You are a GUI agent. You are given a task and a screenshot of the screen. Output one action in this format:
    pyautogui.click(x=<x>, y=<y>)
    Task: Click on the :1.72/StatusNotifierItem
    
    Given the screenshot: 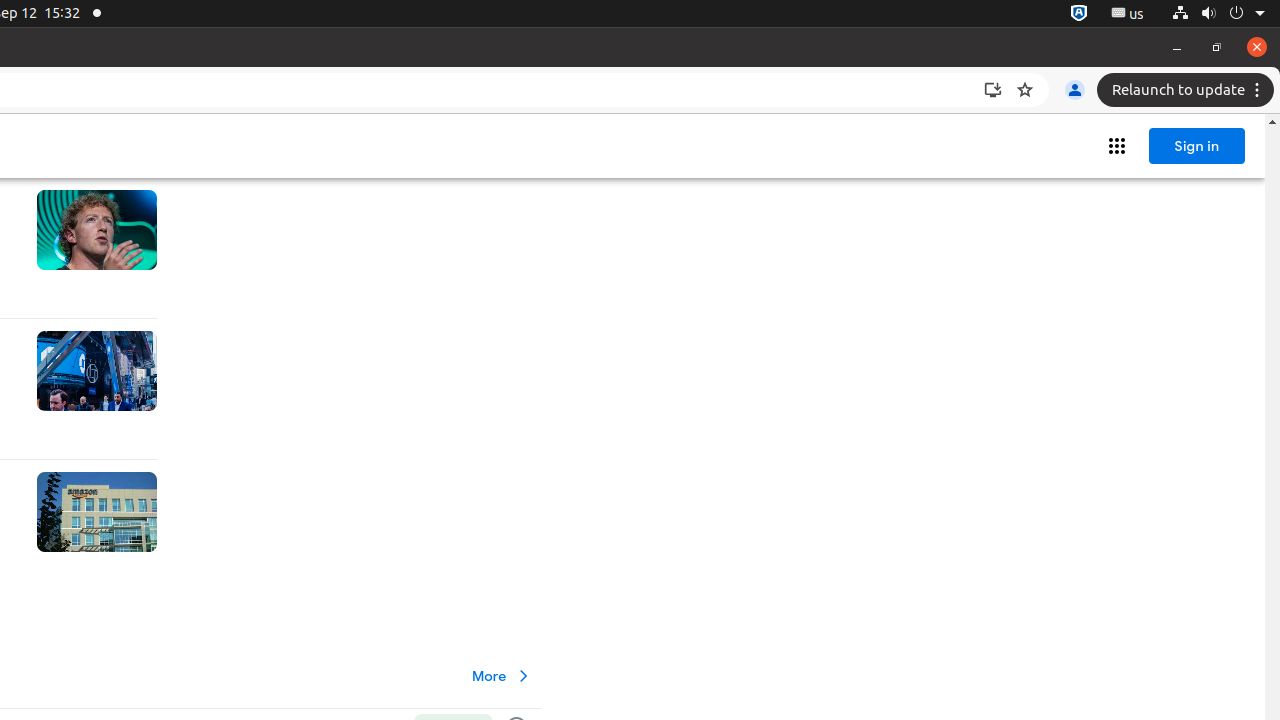 What is the action you would take?
    pyautogui.click(x=1079, y=14)
    